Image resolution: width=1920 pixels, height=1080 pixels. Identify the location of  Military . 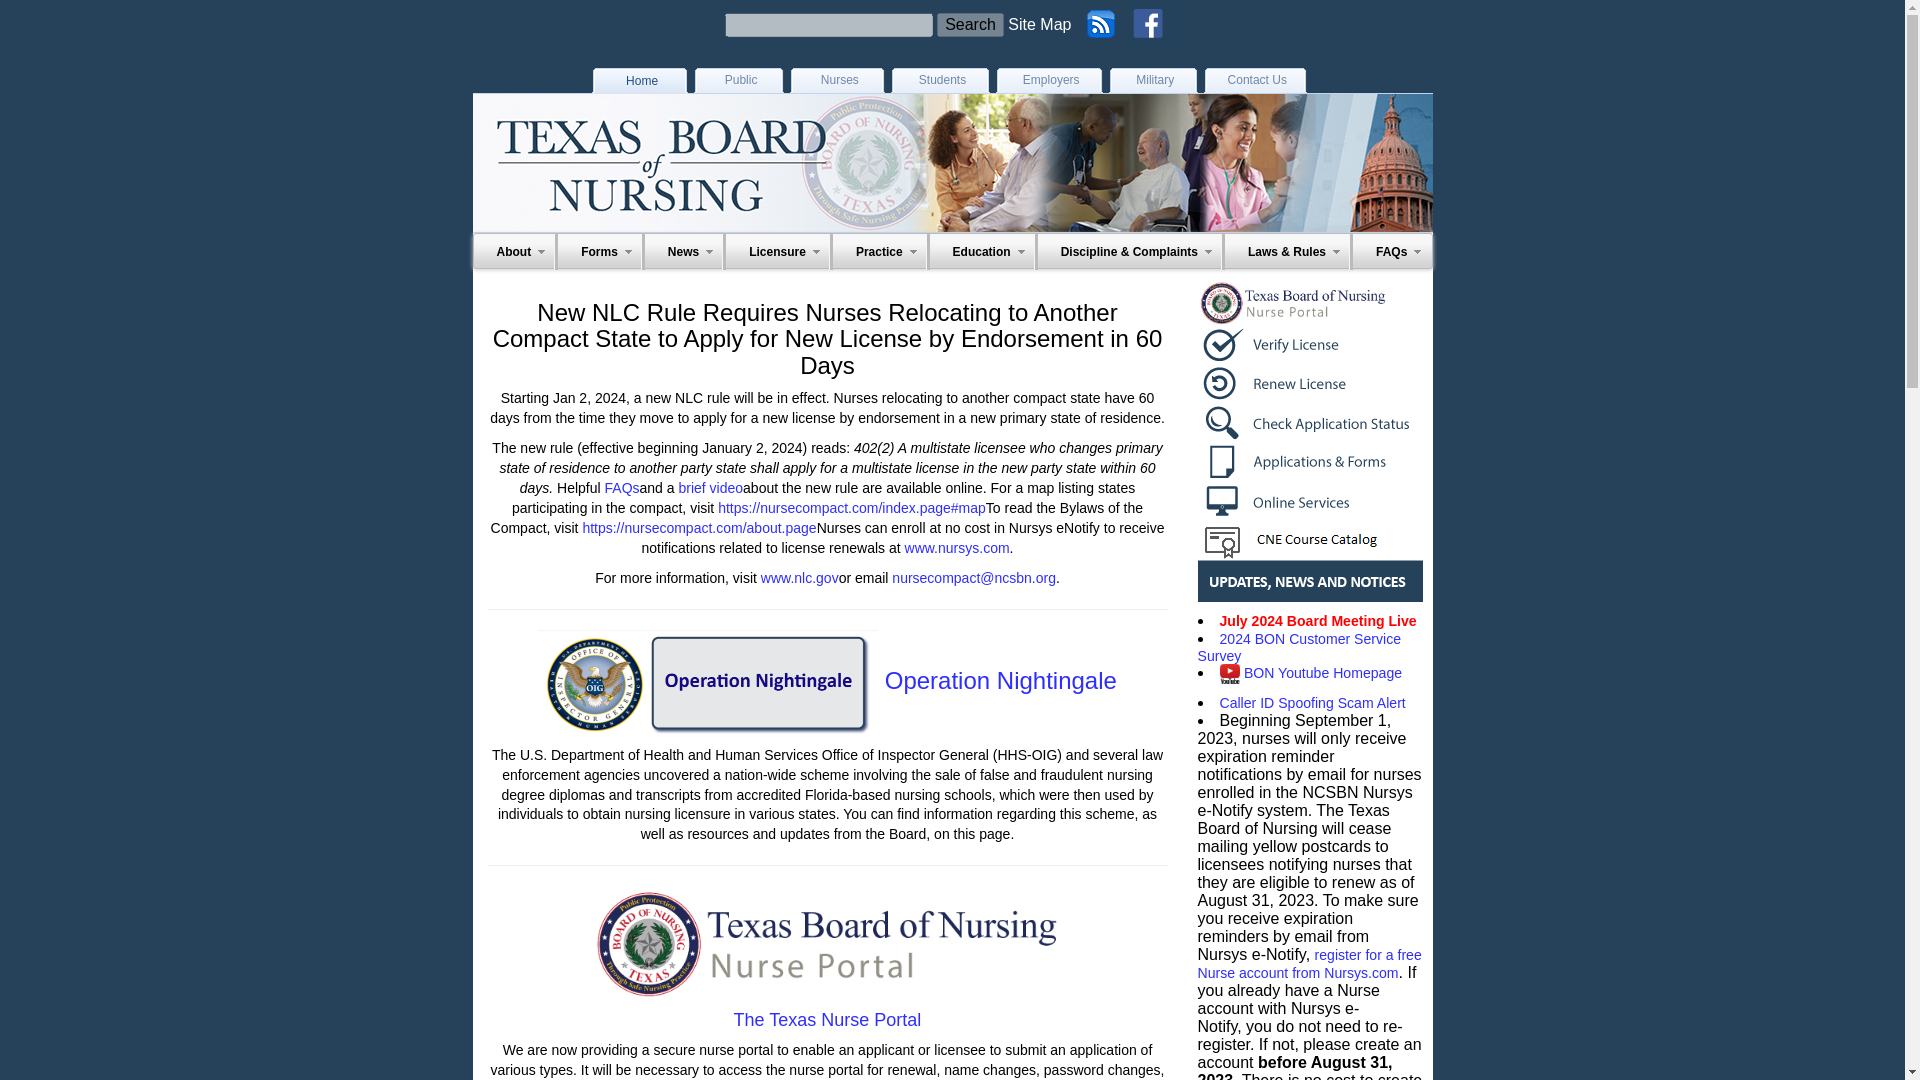
(1154, 80).